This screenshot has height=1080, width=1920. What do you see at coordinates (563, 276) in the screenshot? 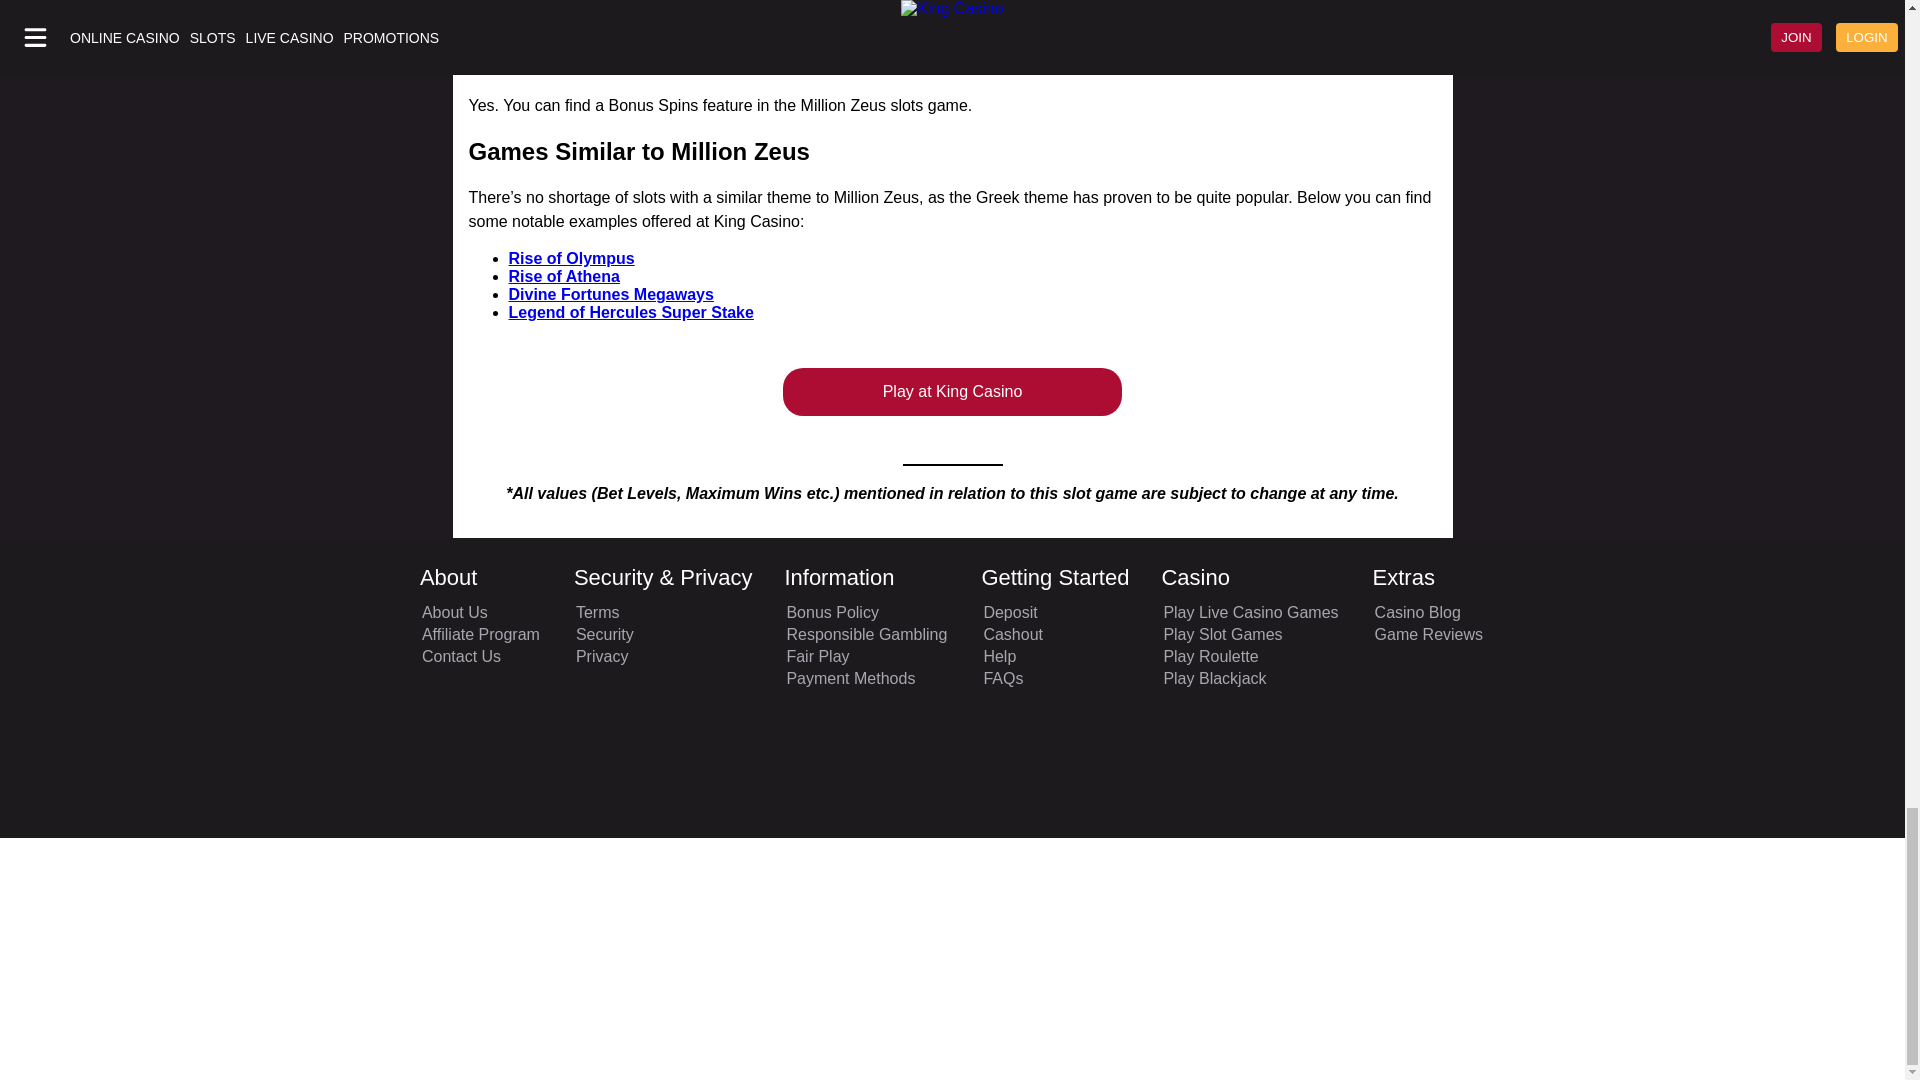
I see `Rise of Athena` at bounding box center [563, 276].